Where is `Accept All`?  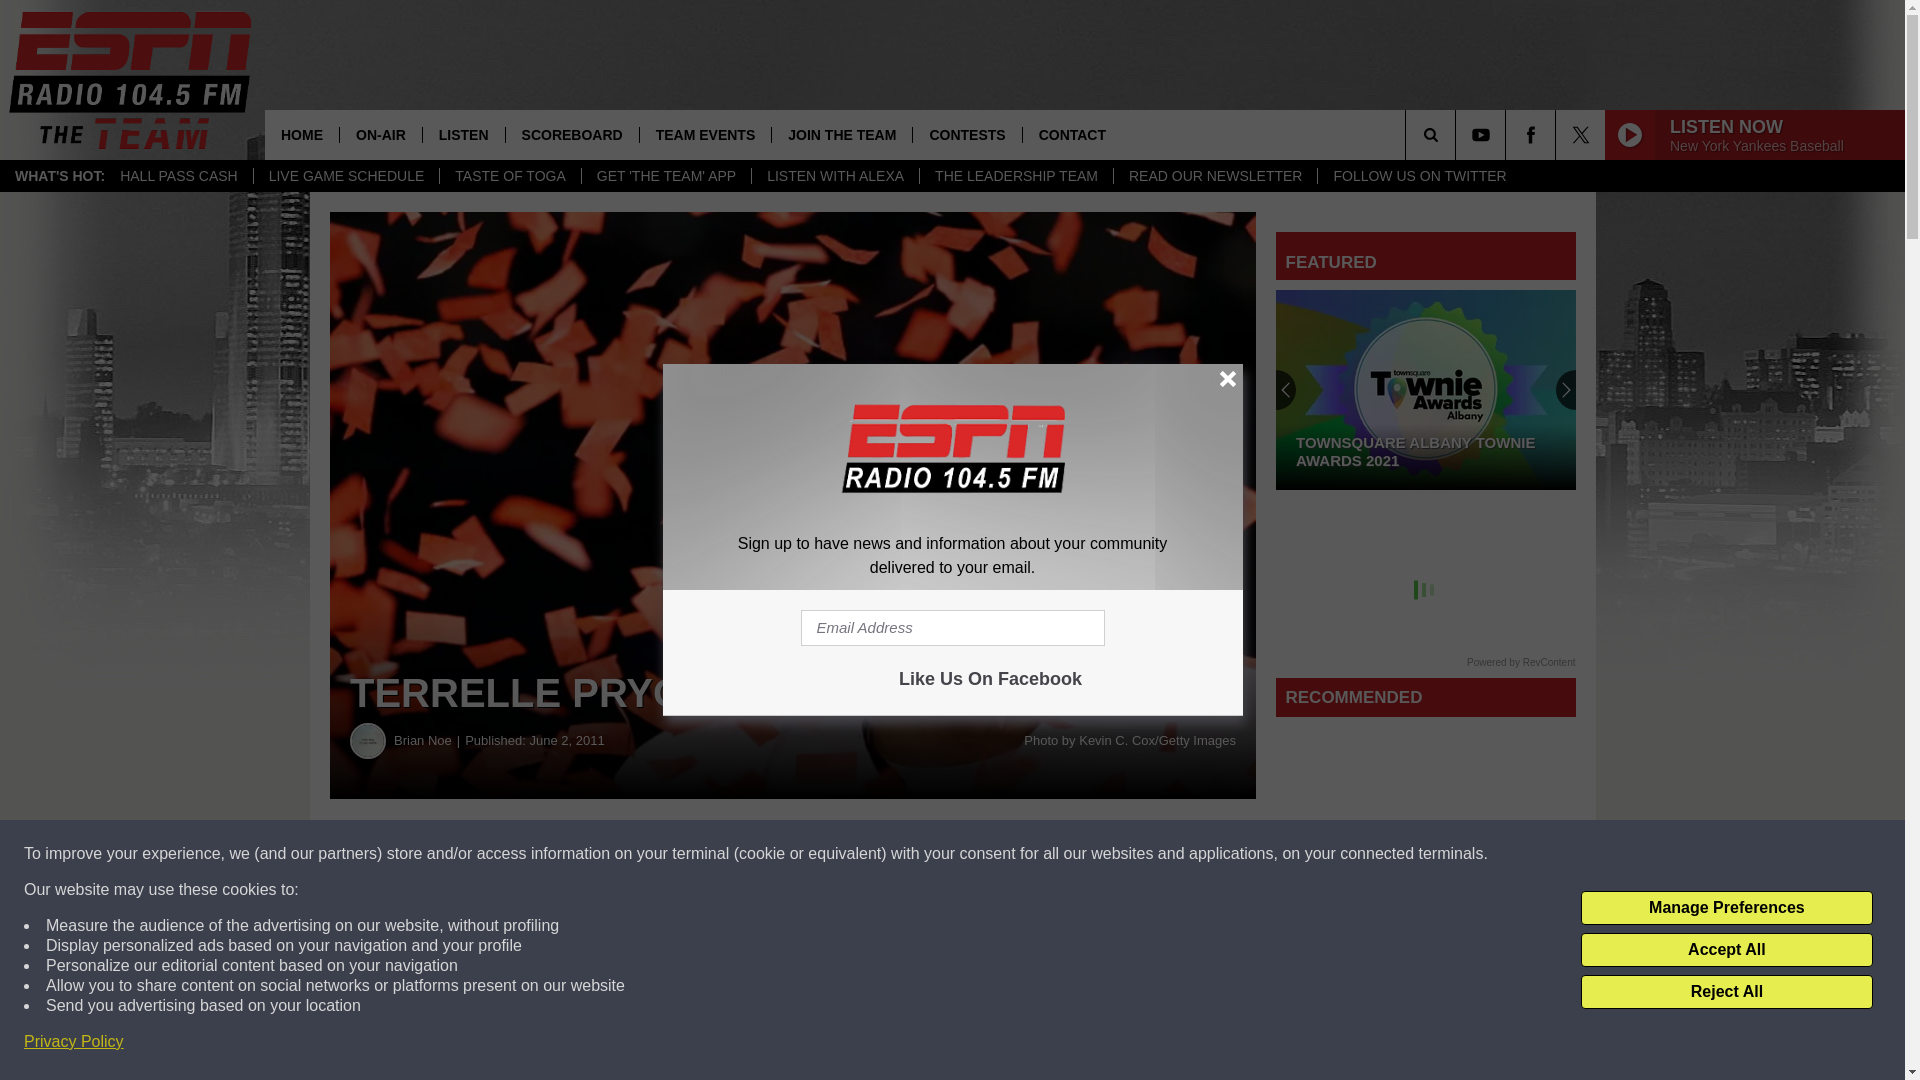 Accept All is located at coordinates (1726, 950).